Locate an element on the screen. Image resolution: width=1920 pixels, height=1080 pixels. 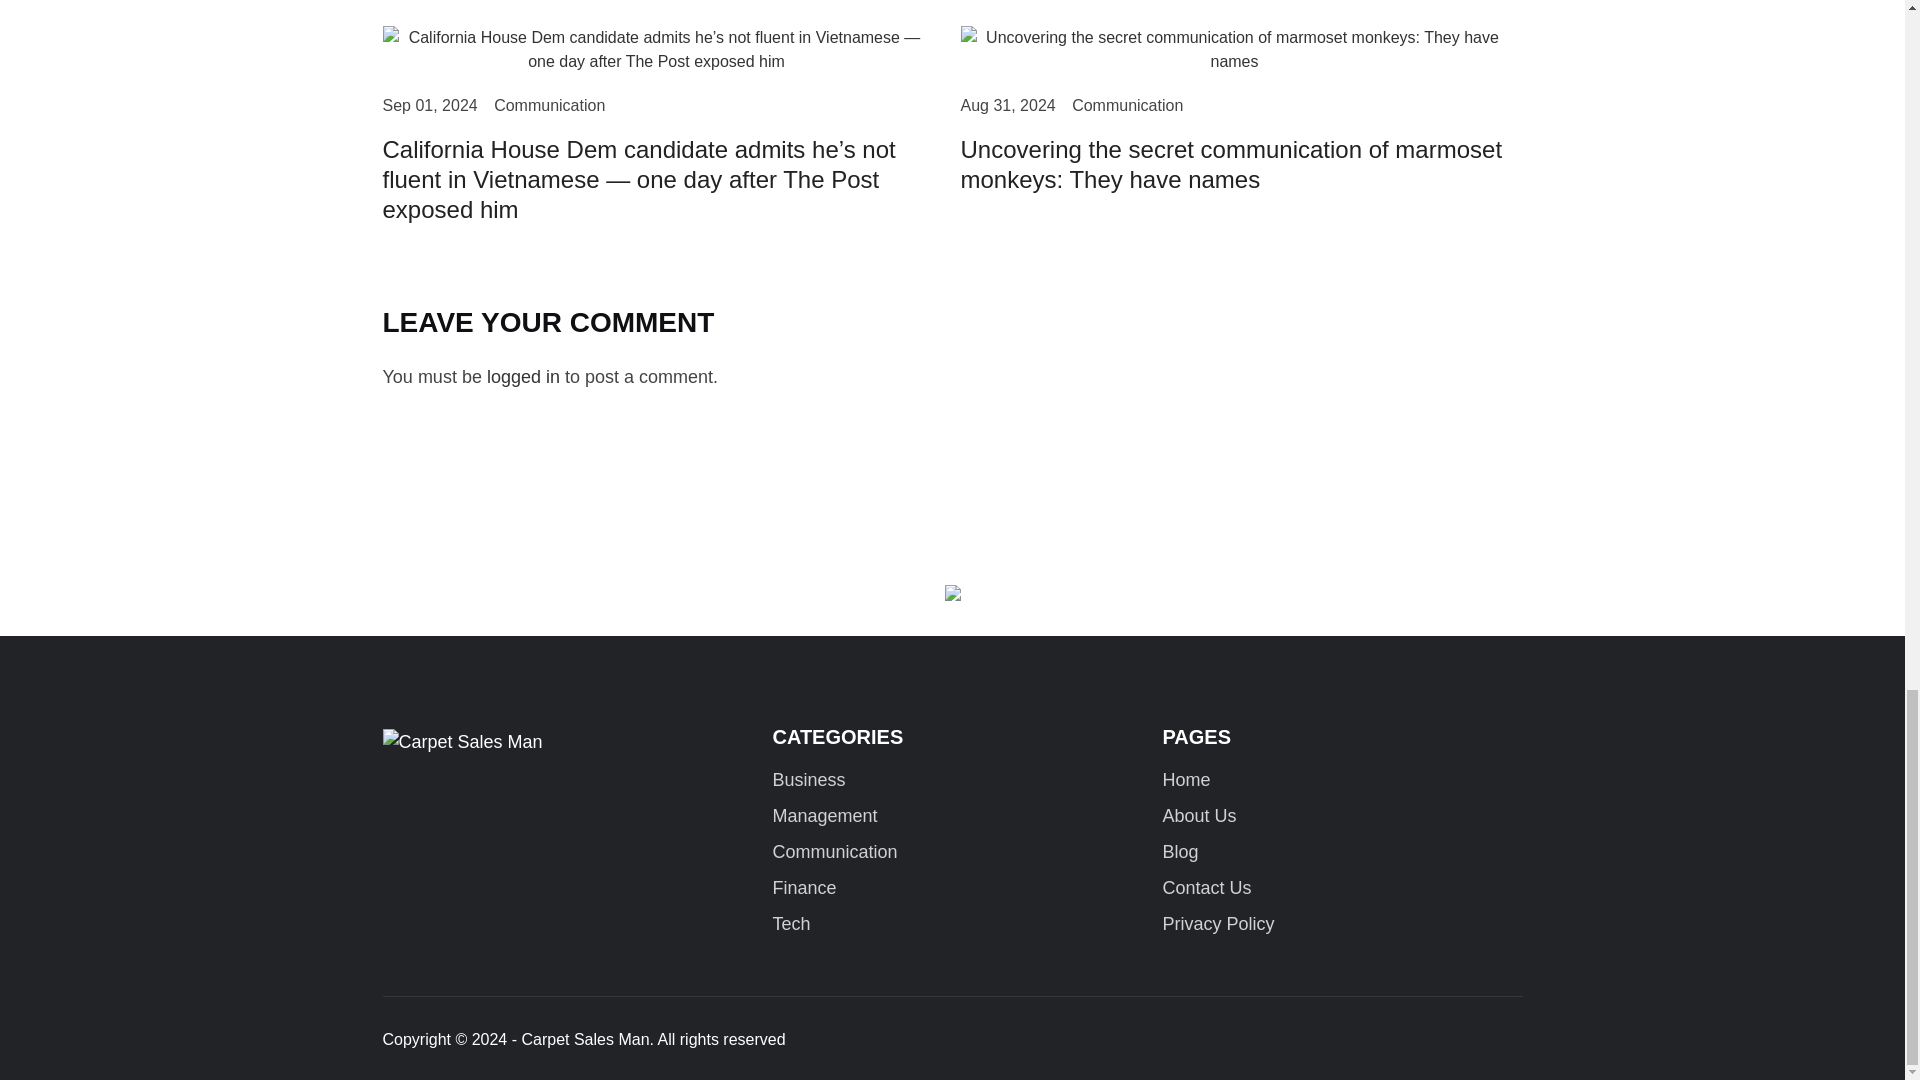
Communication is located at coordinates (1126, 112).